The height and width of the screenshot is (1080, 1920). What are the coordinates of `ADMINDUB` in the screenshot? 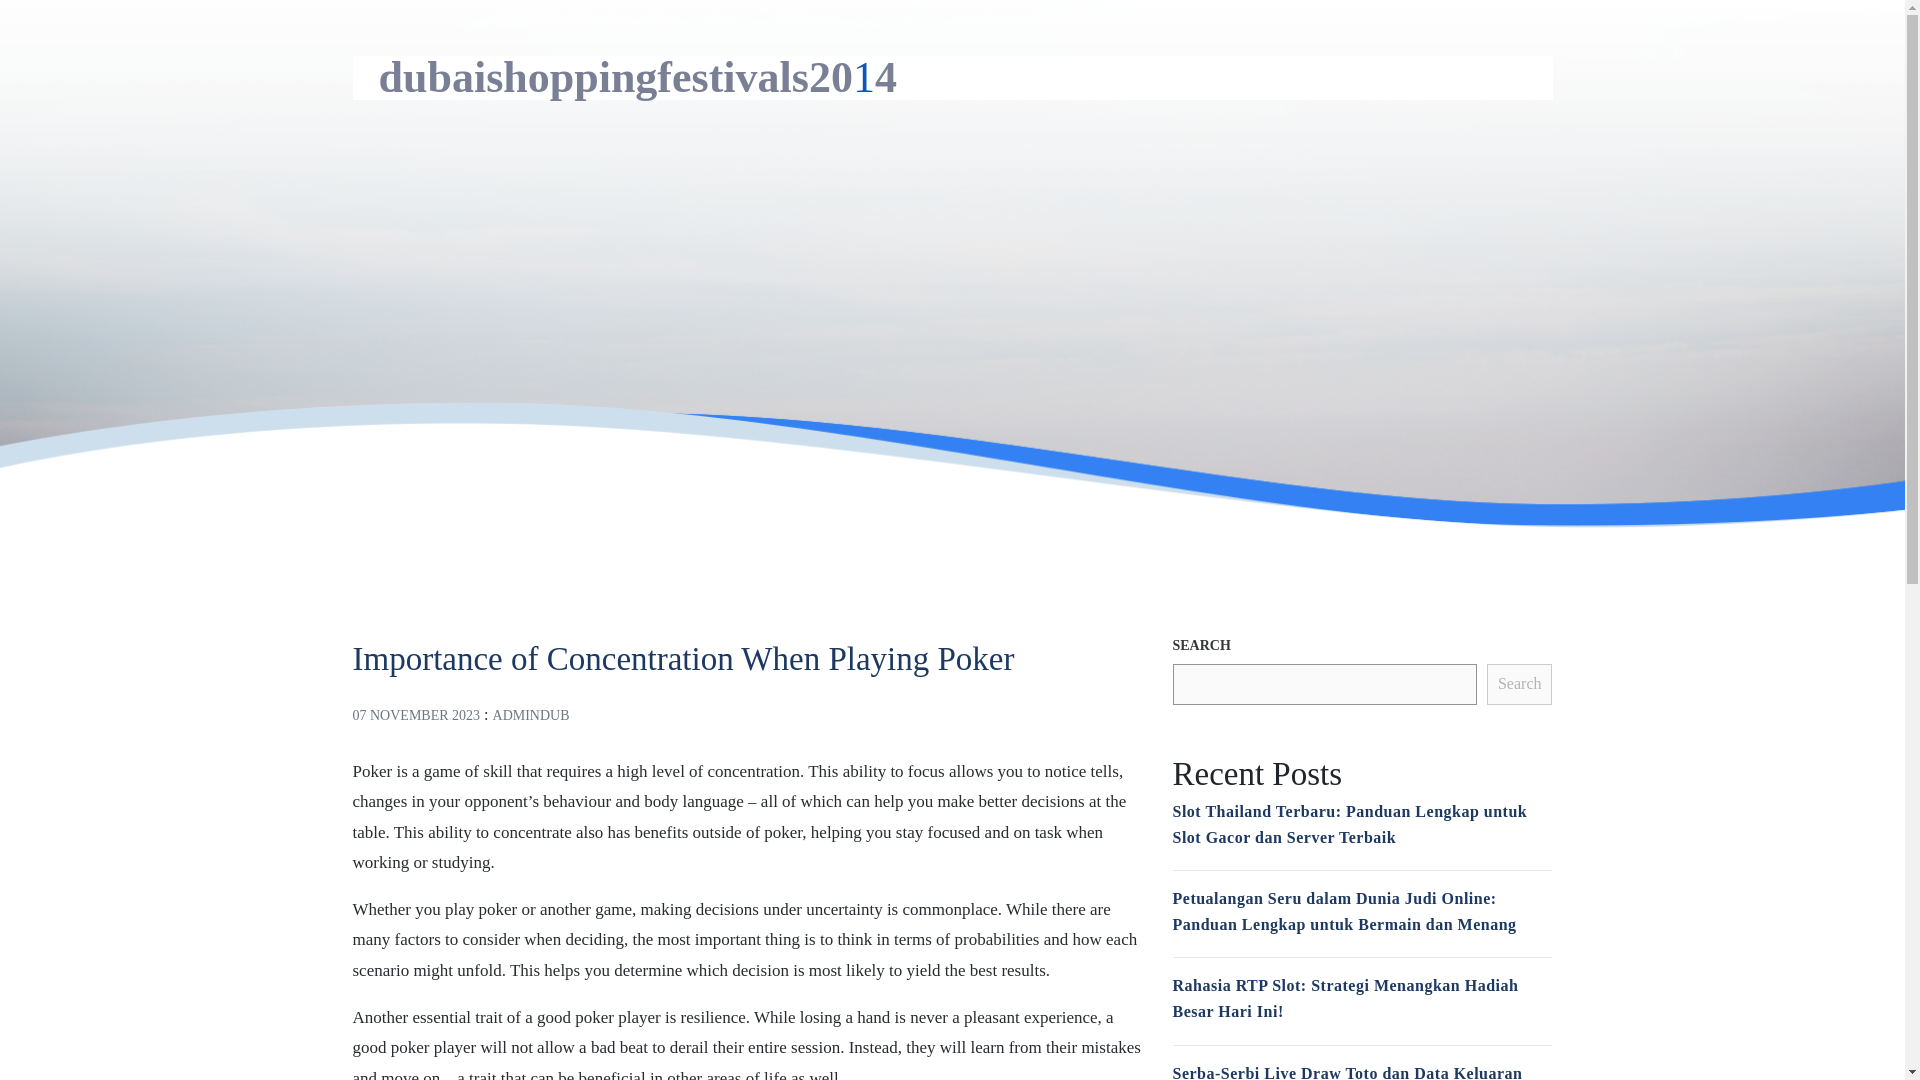 It's located at (532, 715).